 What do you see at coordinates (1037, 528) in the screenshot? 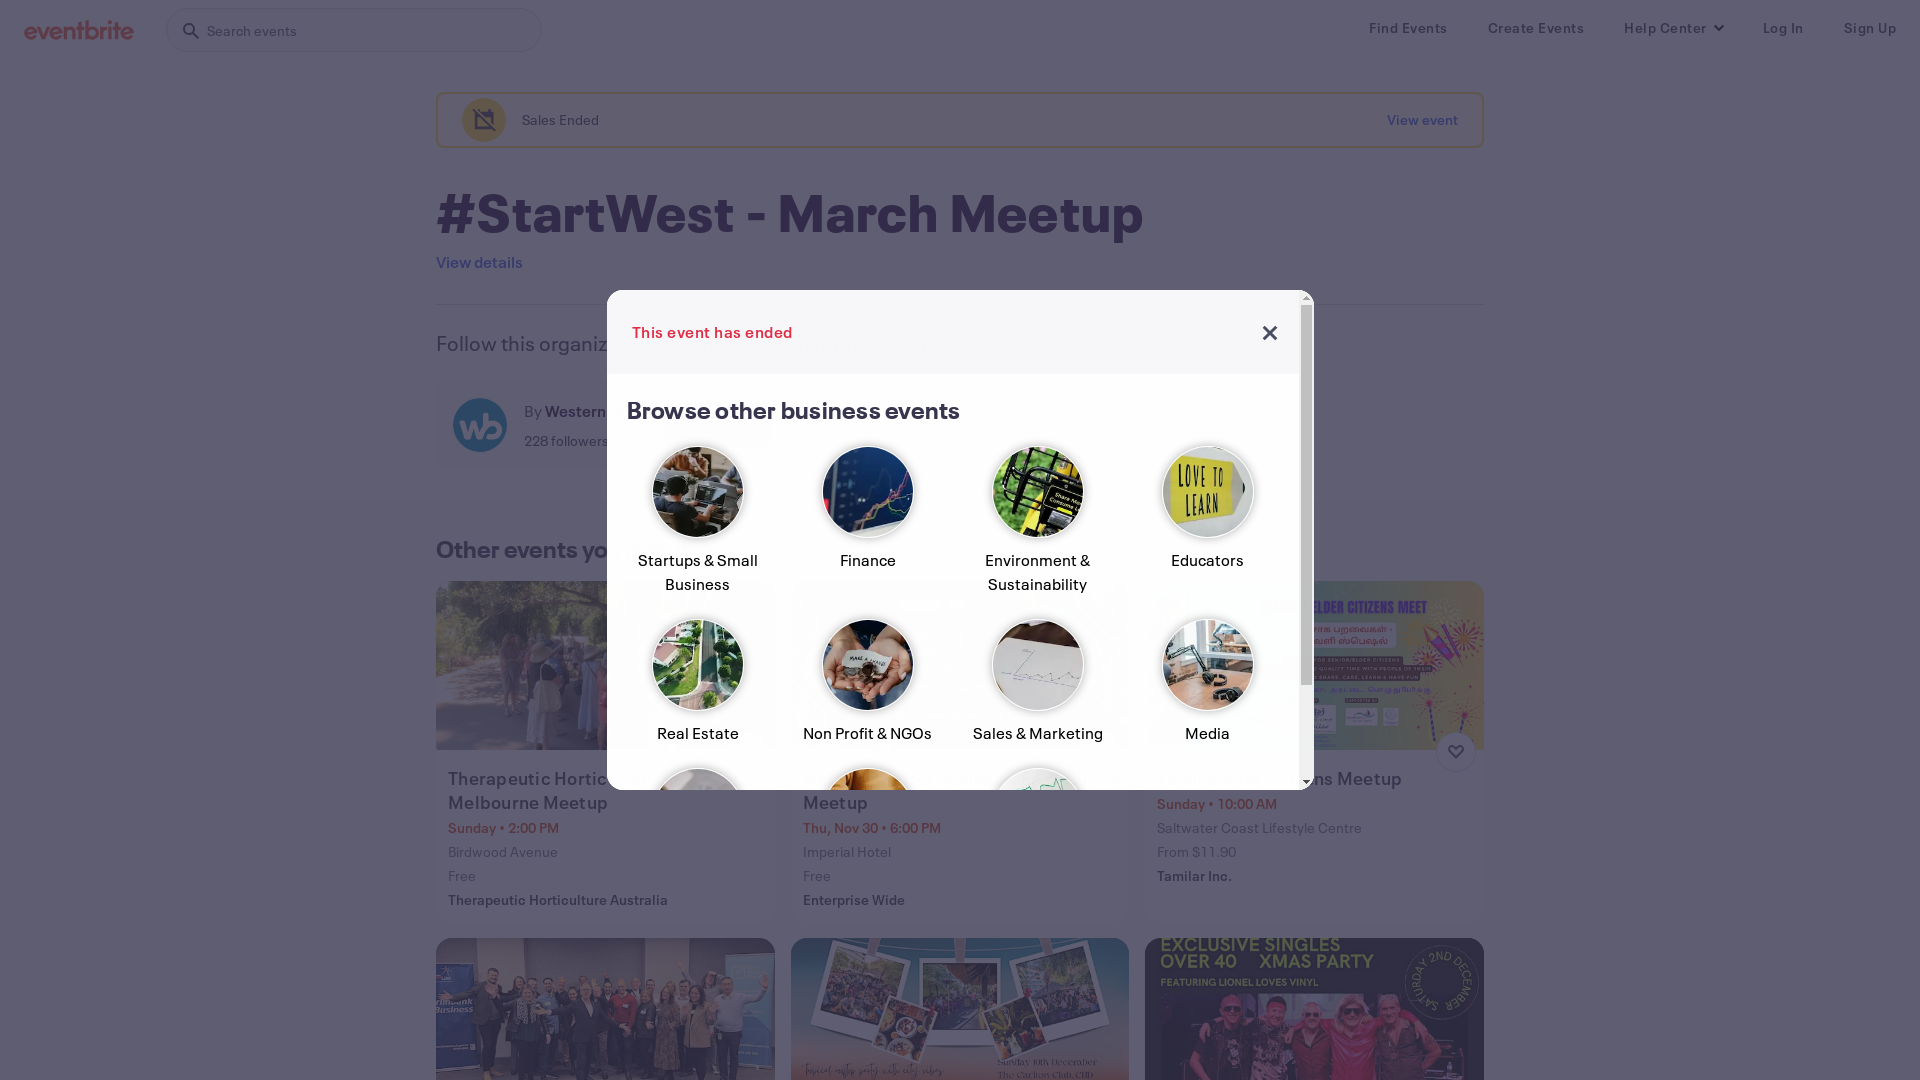
I see `Environment & Sustainability` at bounding box center [1037, 528].